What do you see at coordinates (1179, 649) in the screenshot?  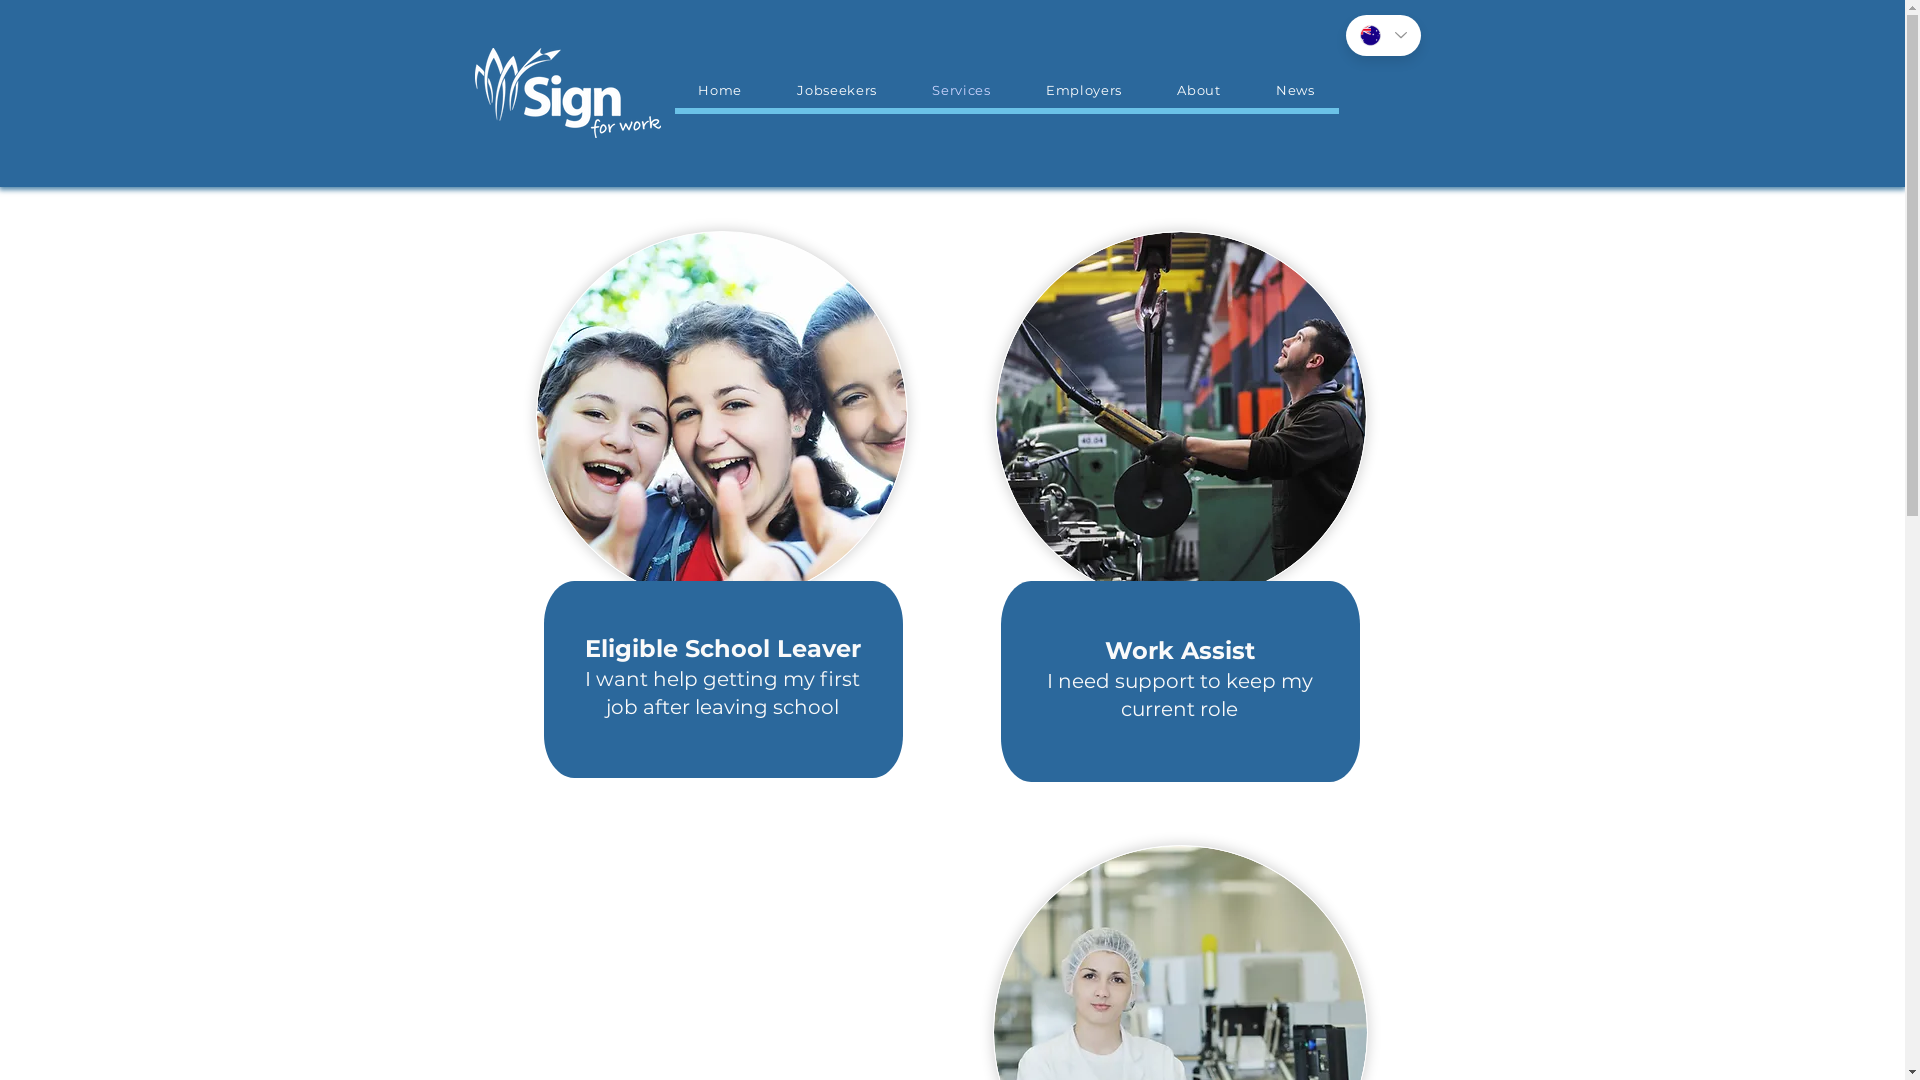 I see `Work Assist` at bounding box center [1179, 649].